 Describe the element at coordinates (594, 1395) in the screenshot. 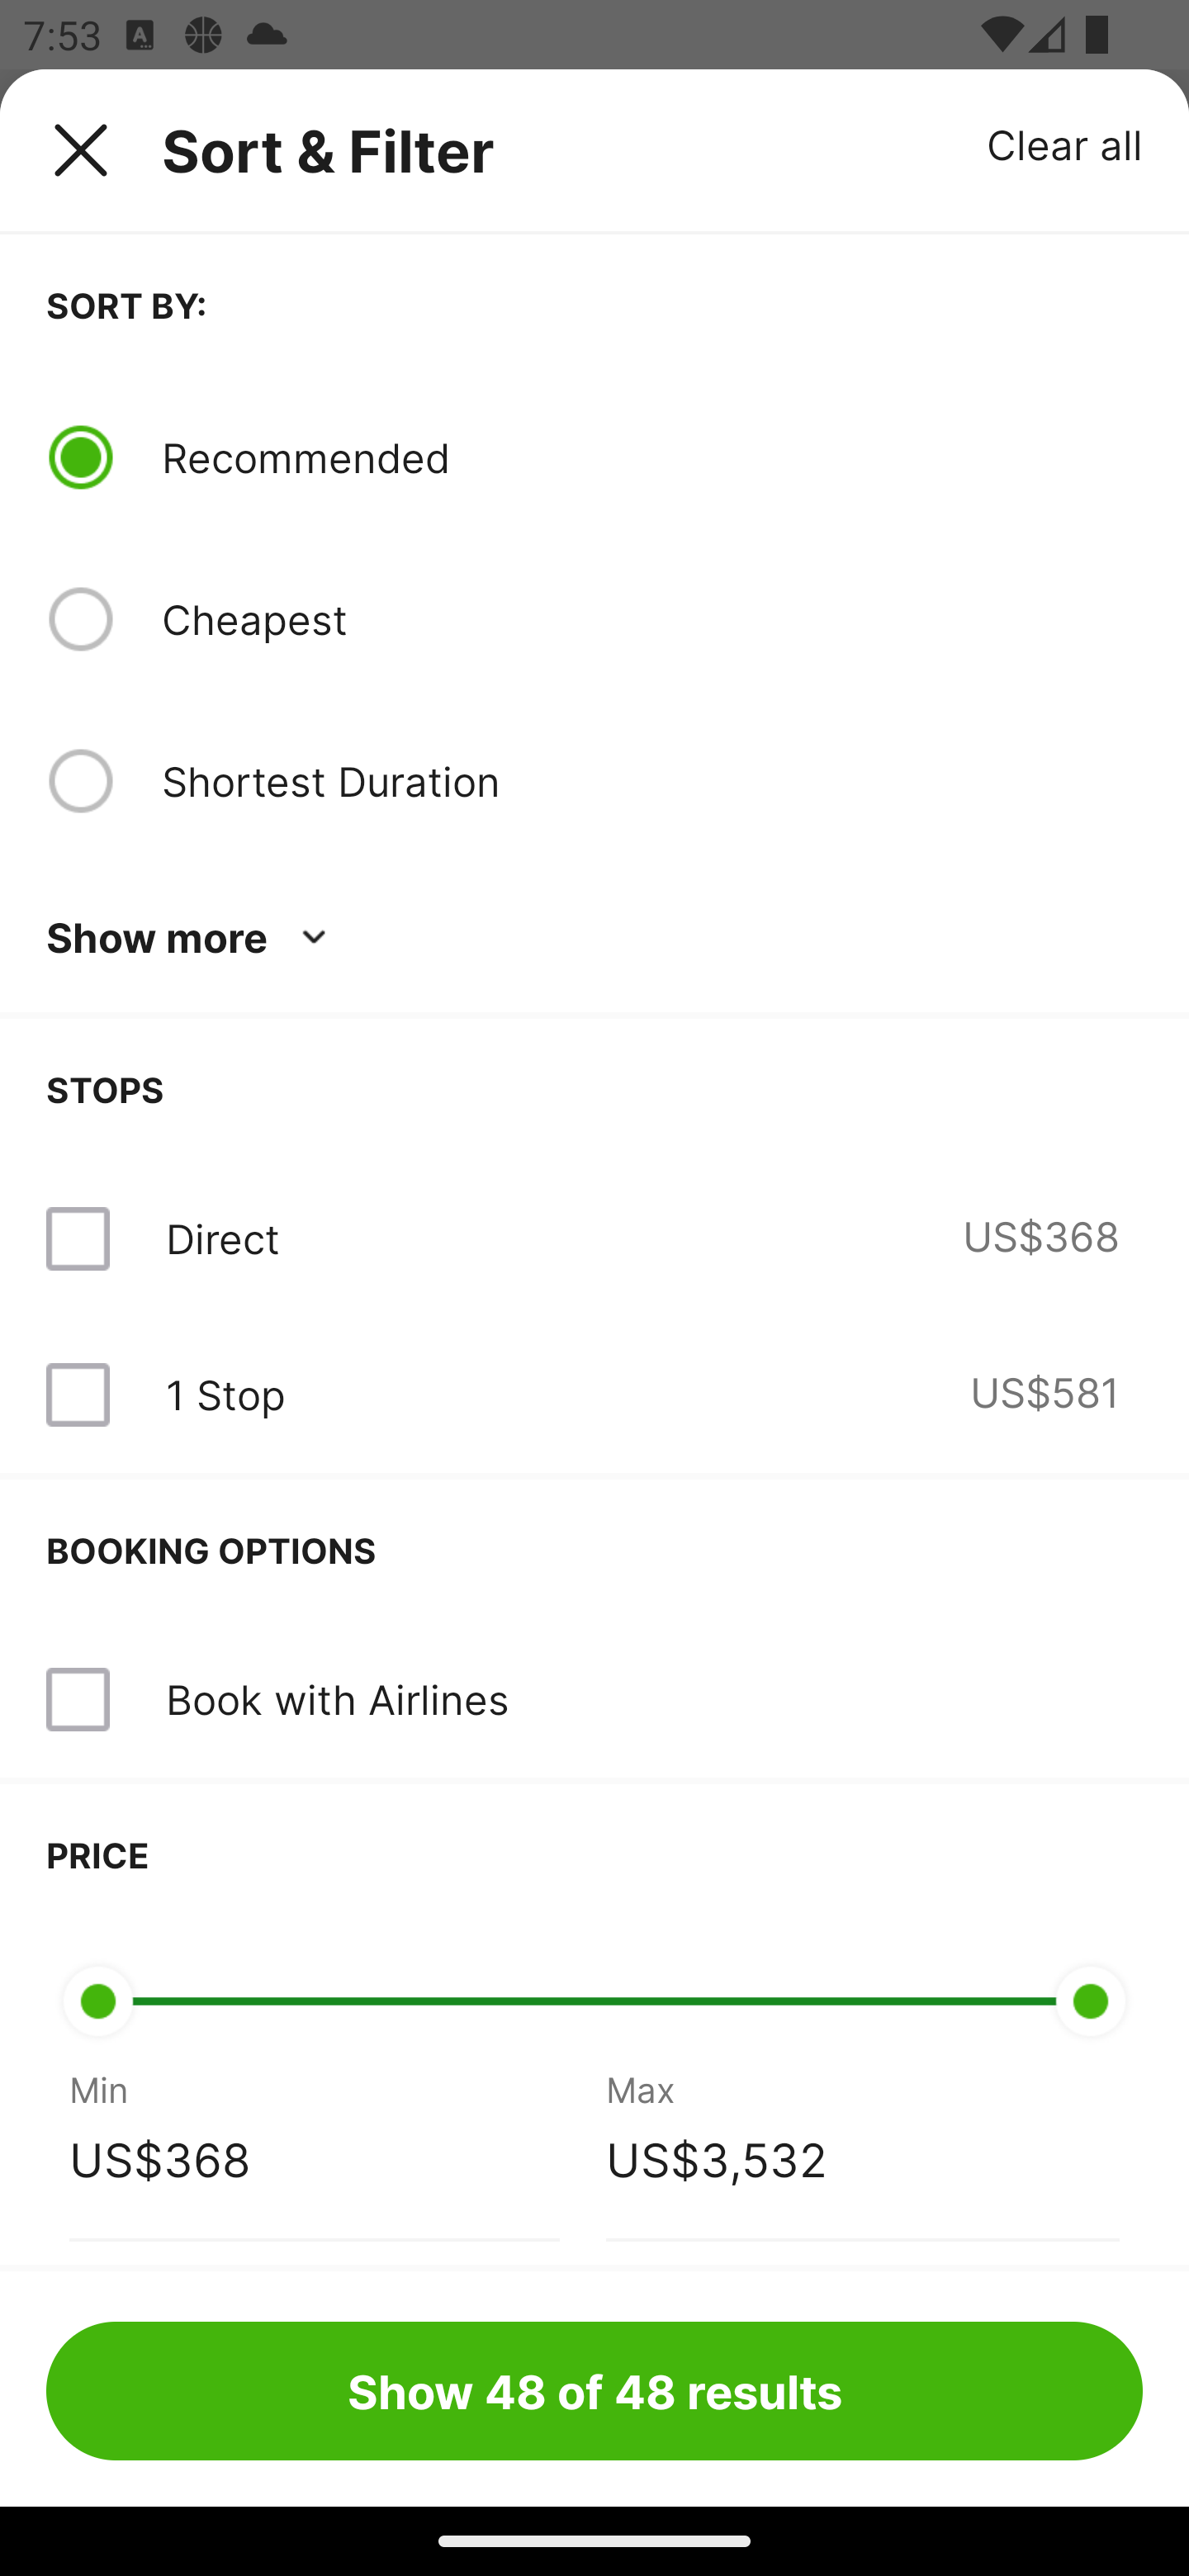

I see `1 Stop US$581` at that location.